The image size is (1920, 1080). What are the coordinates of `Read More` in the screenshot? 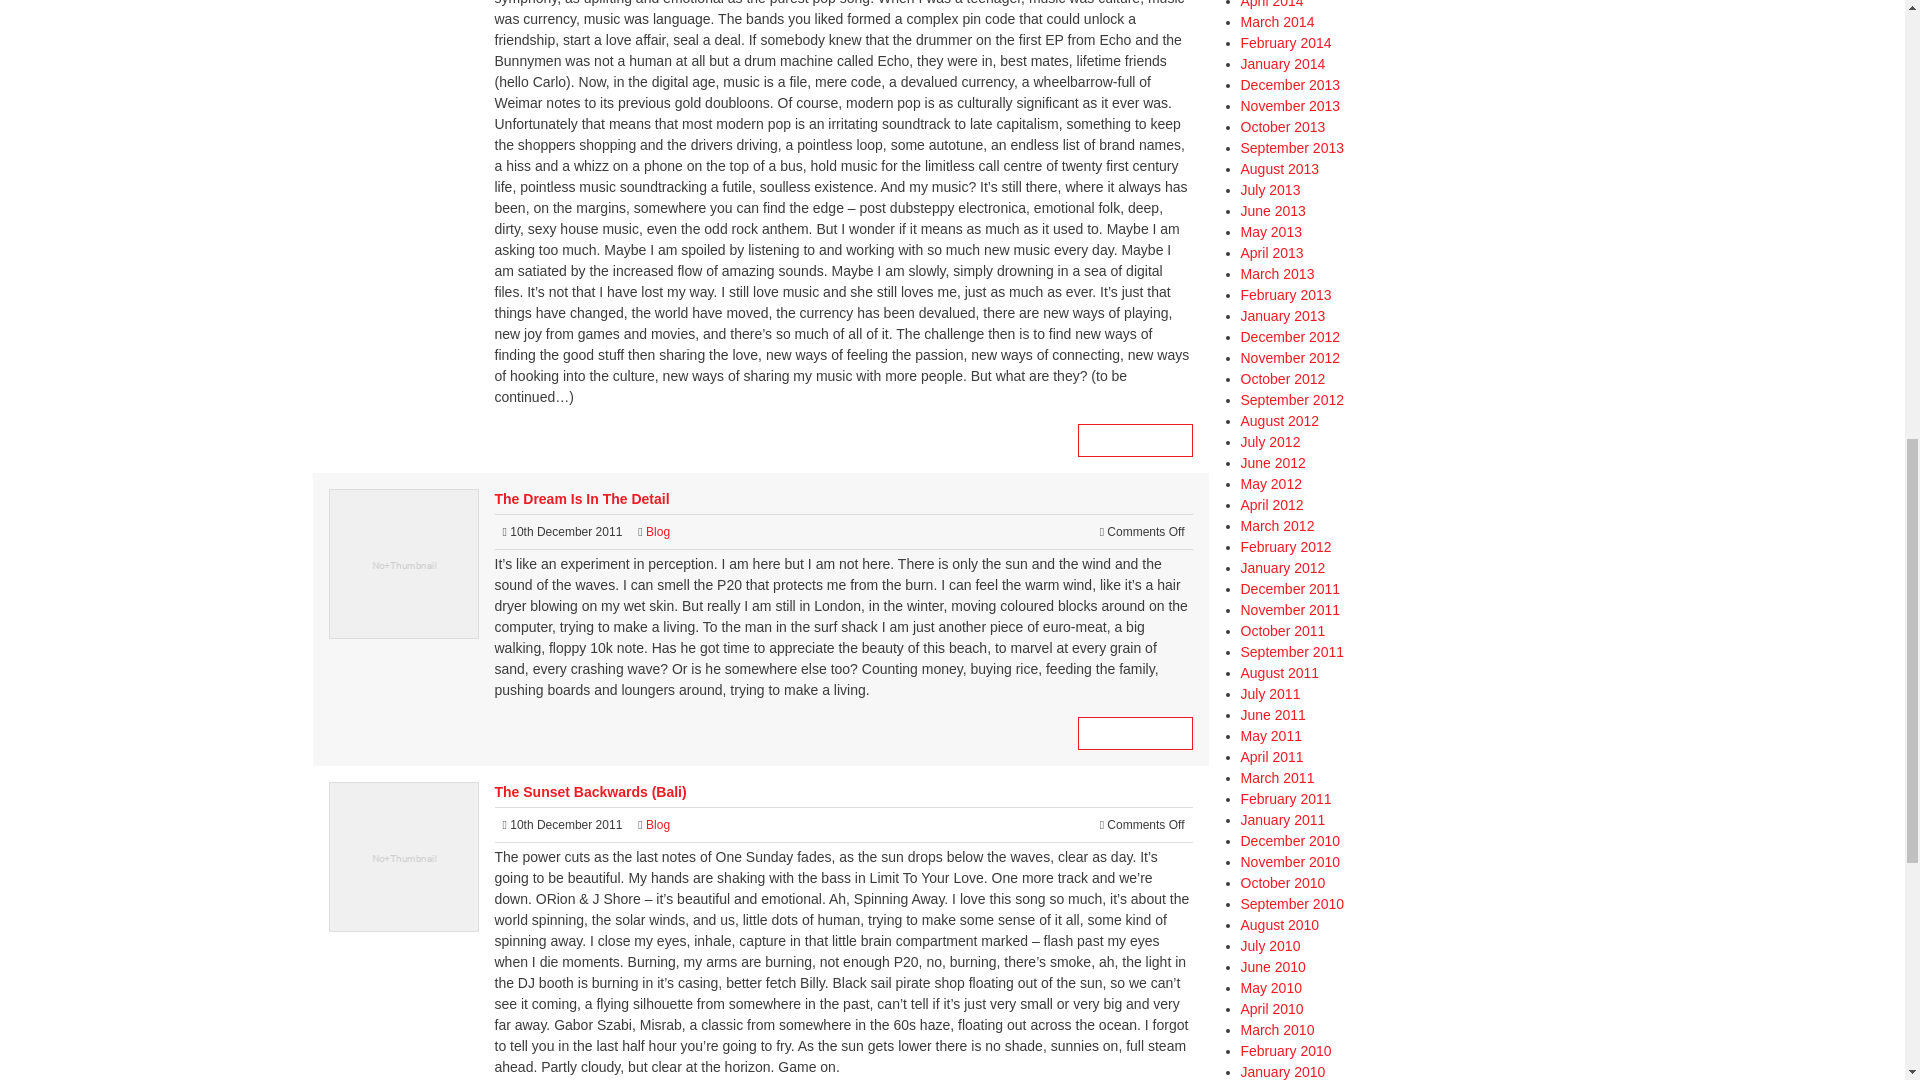 It's located at (1134, 440).